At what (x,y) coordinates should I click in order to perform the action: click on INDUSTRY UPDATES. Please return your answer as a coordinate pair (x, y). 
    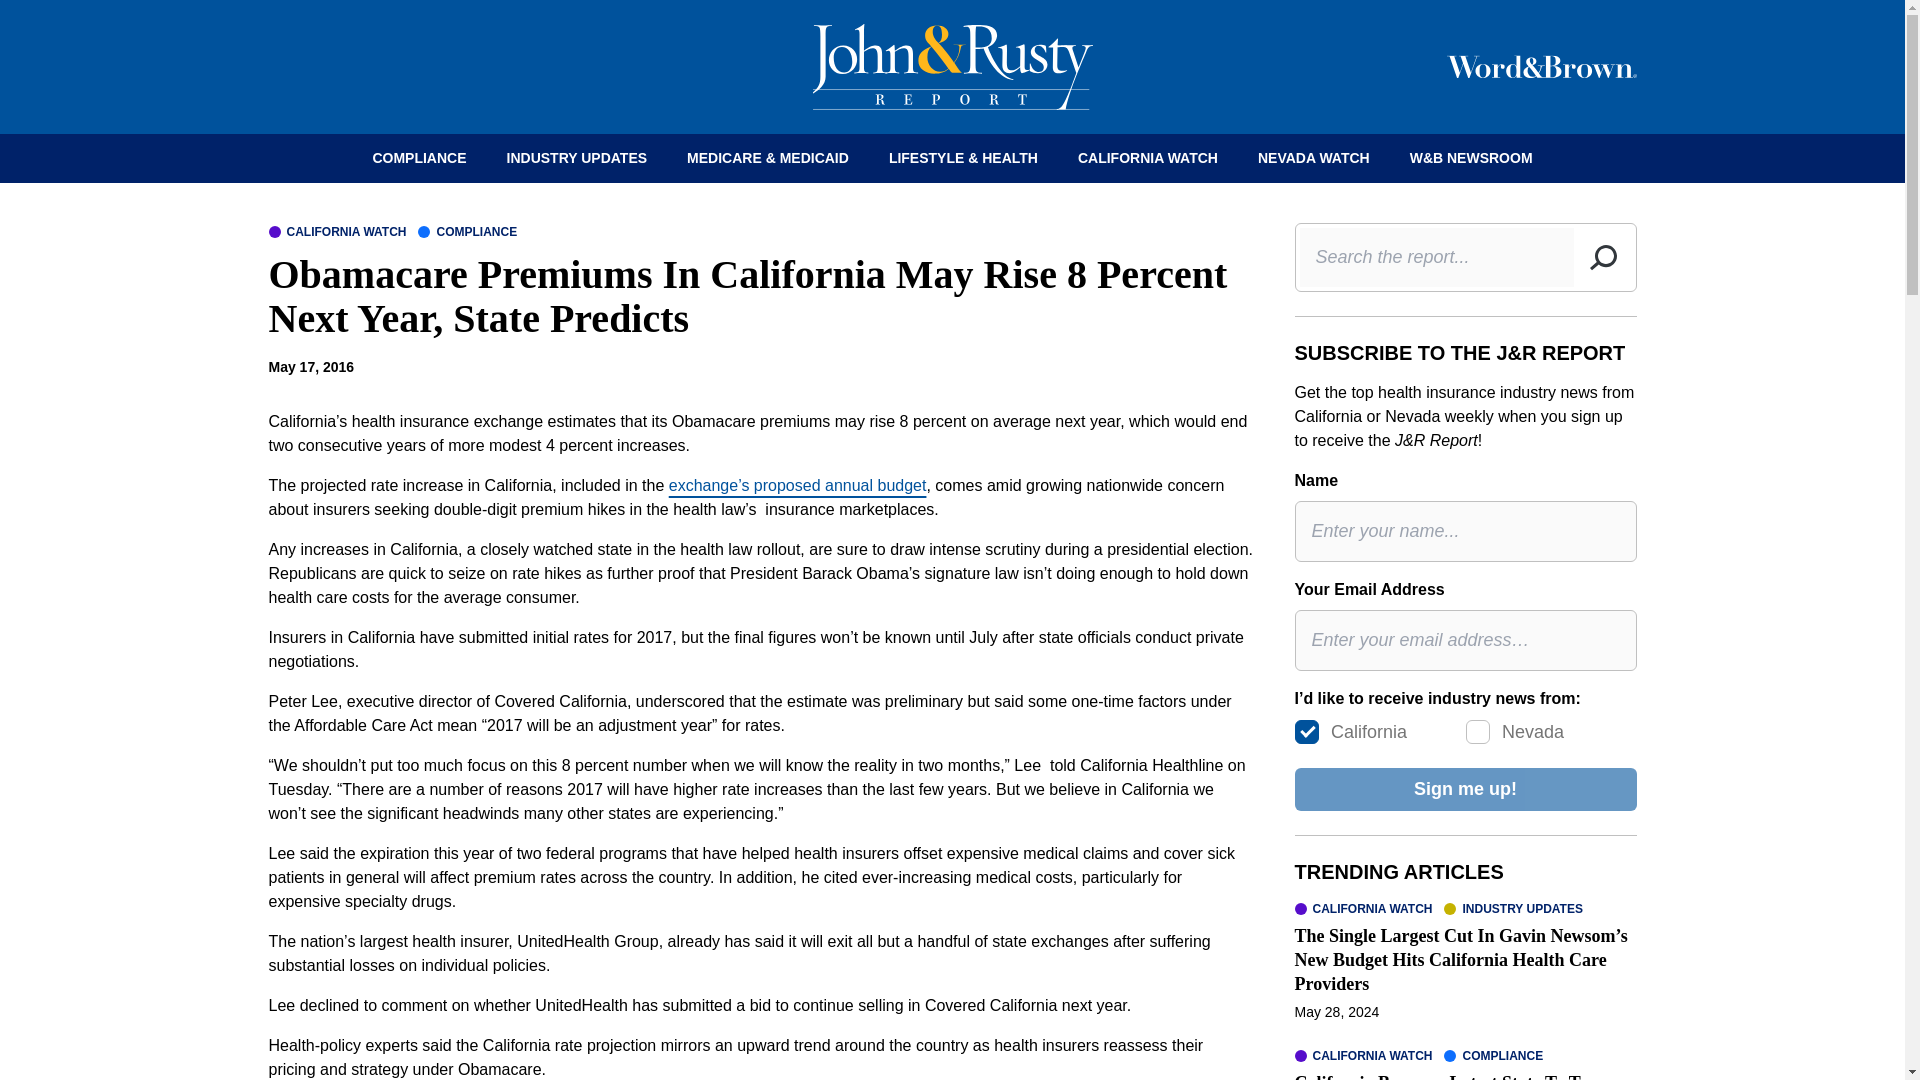
    Looking at the image, I should click on (578, 158).